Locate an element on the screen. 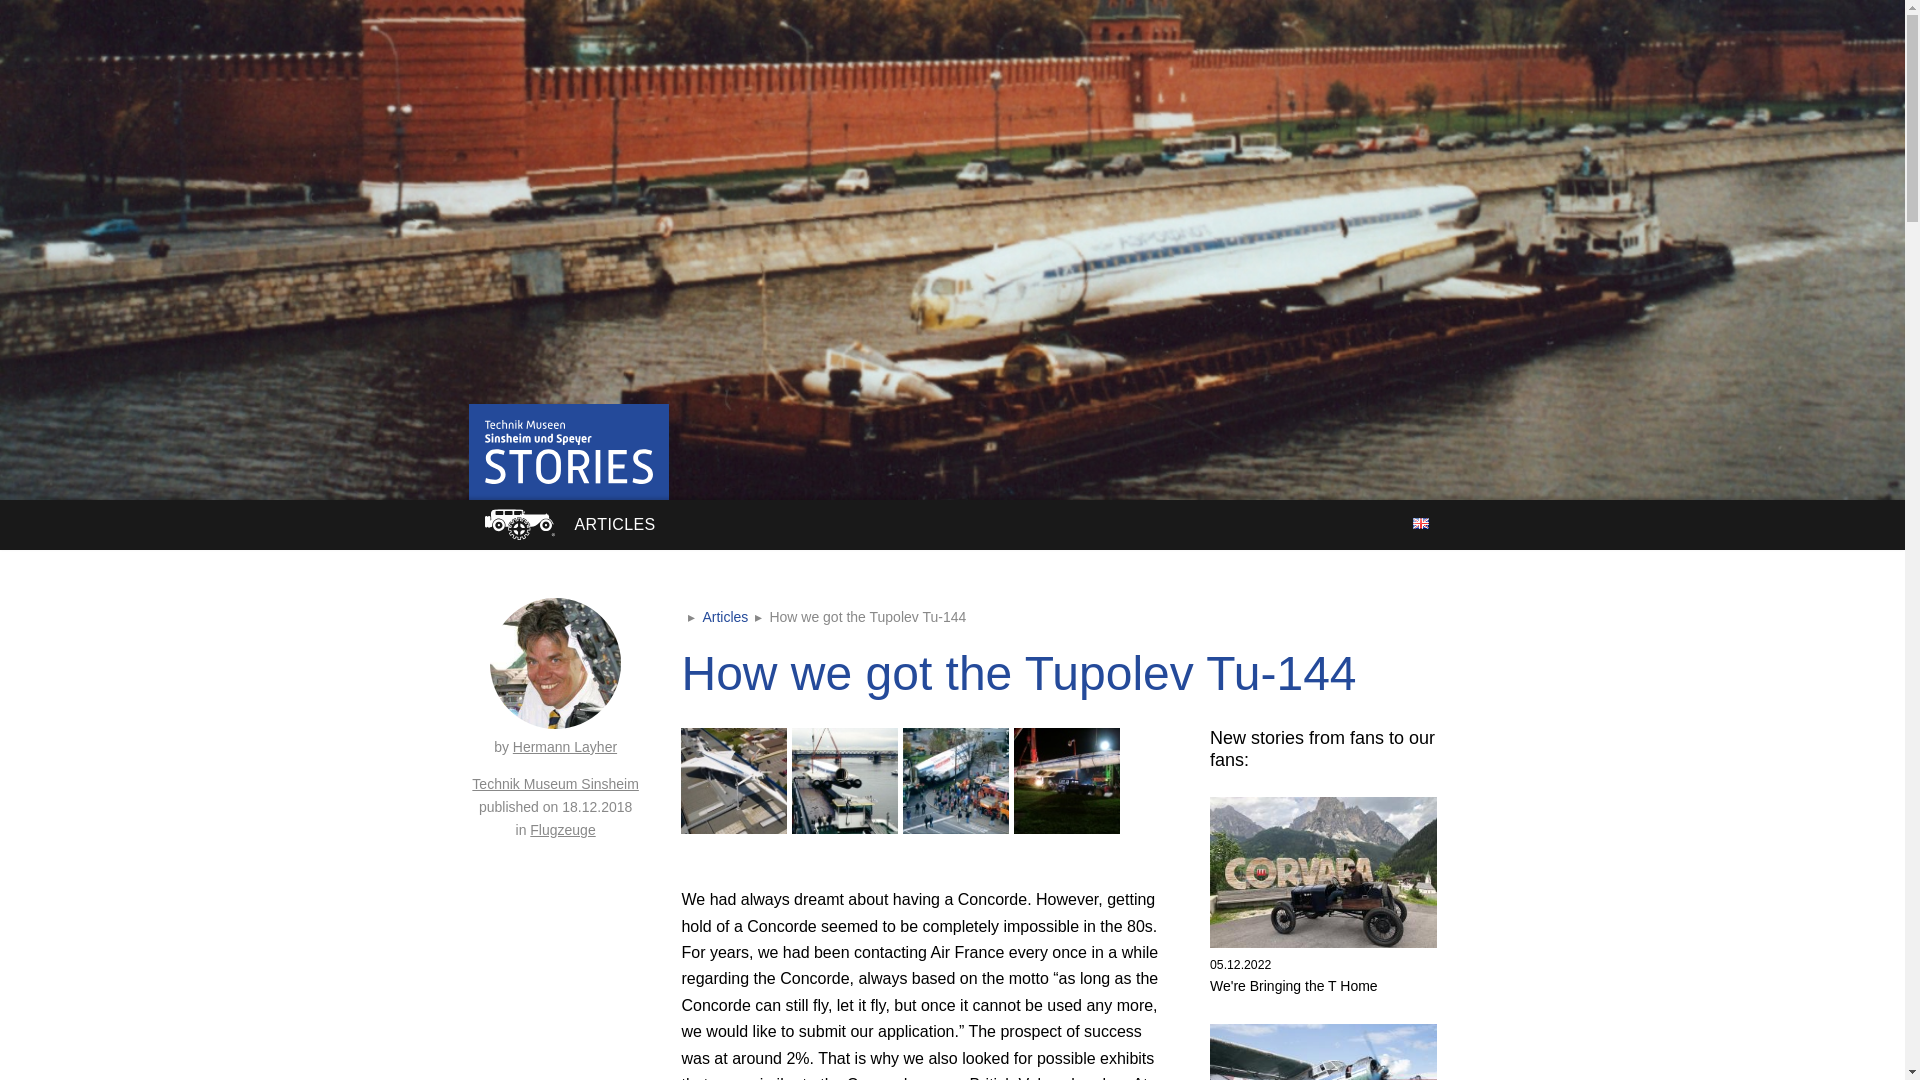 This screenshot has width=1920, height=1080. Alle Artikel von Hermann Layher is located at coordinates (554, 678).